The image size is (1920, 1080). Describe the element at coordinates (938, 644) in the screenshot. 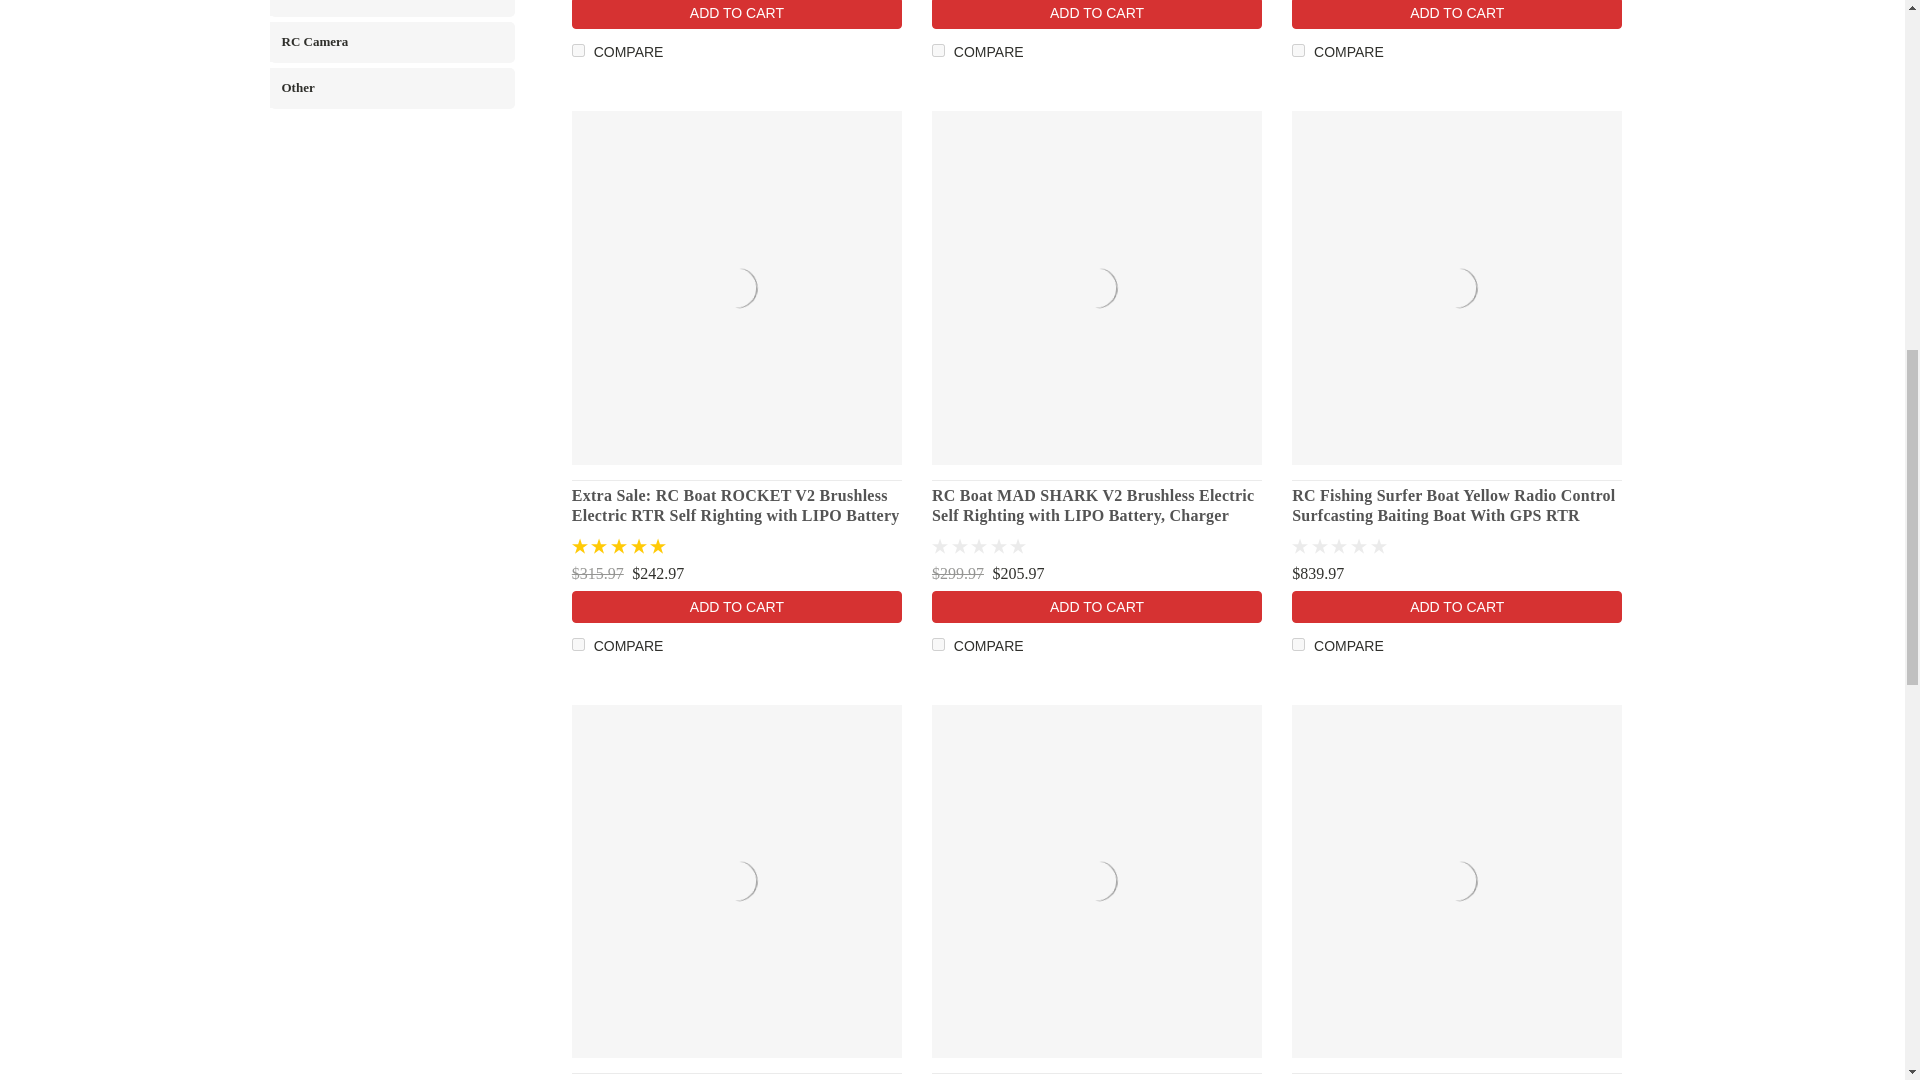

I see `3006` at that location.